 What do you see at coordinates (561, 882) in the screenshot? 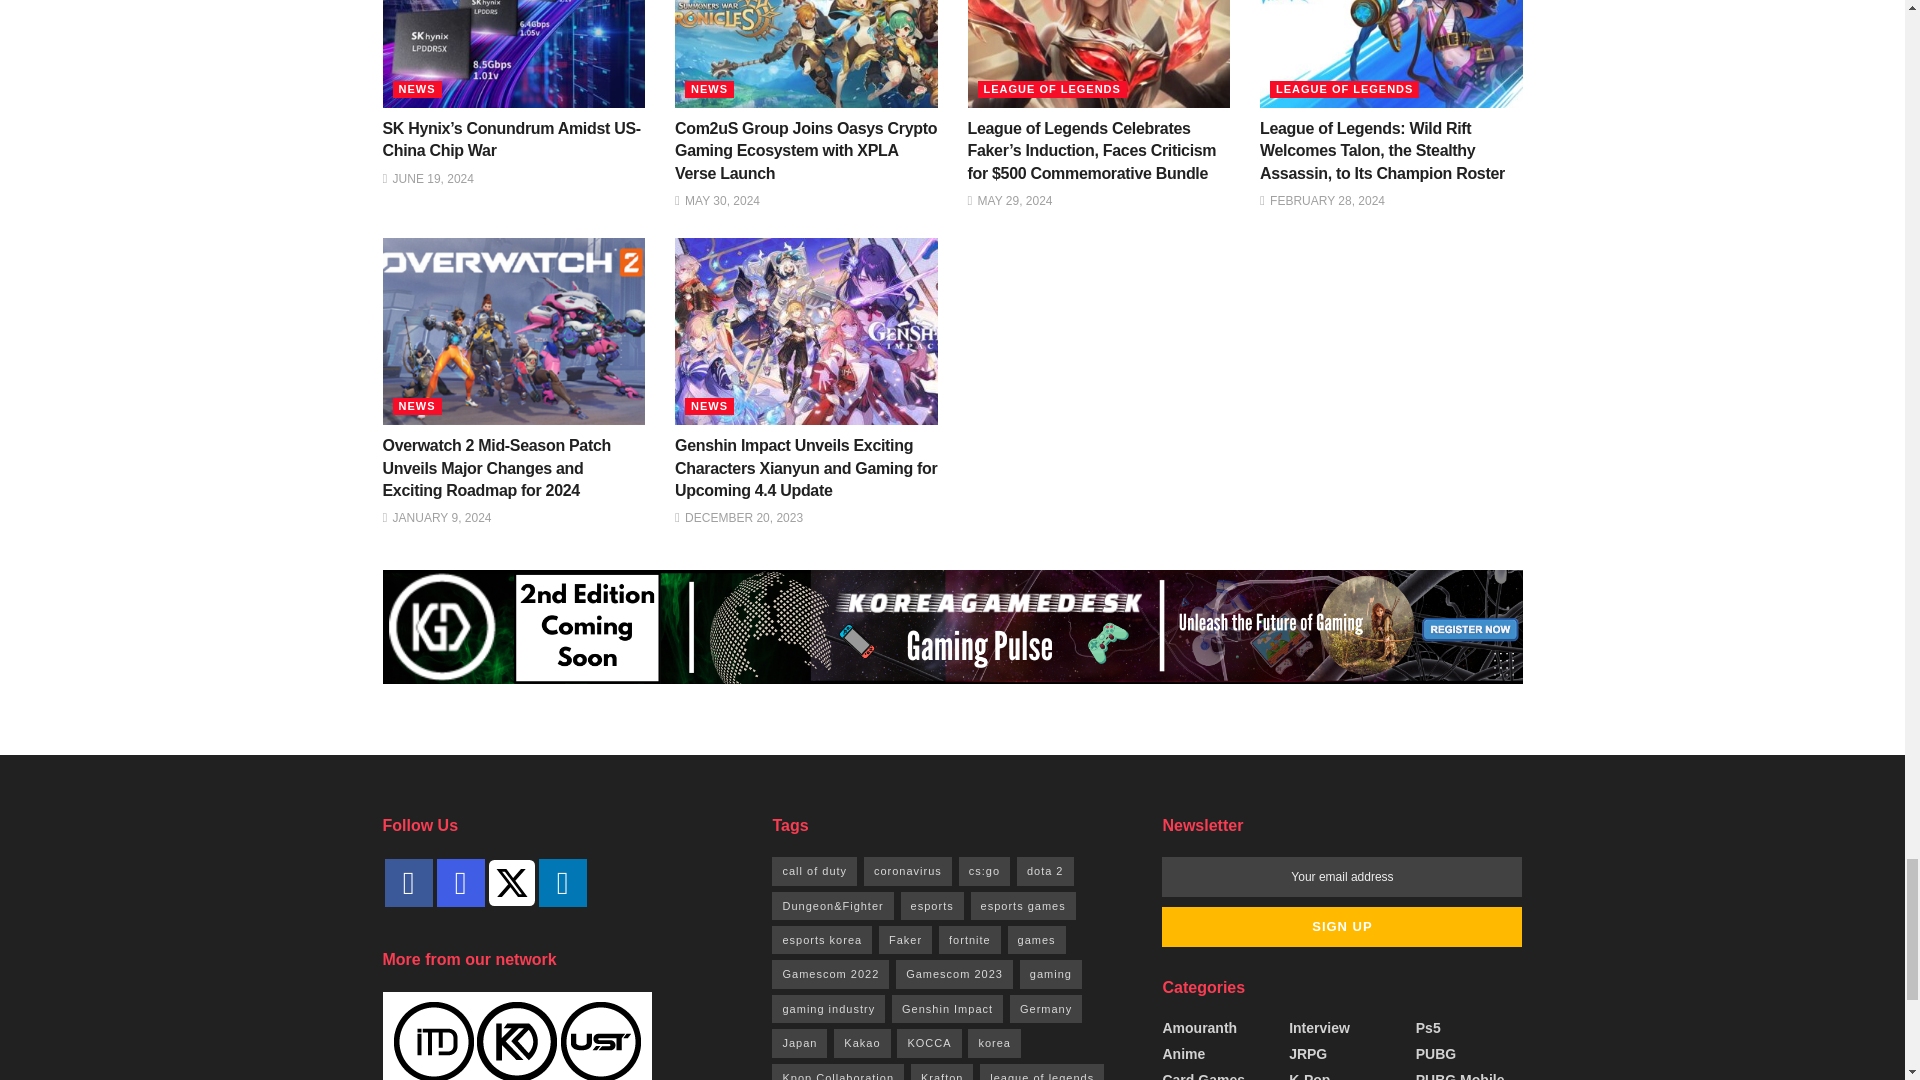
I see `linkedin` at bounding box center [561, 882].